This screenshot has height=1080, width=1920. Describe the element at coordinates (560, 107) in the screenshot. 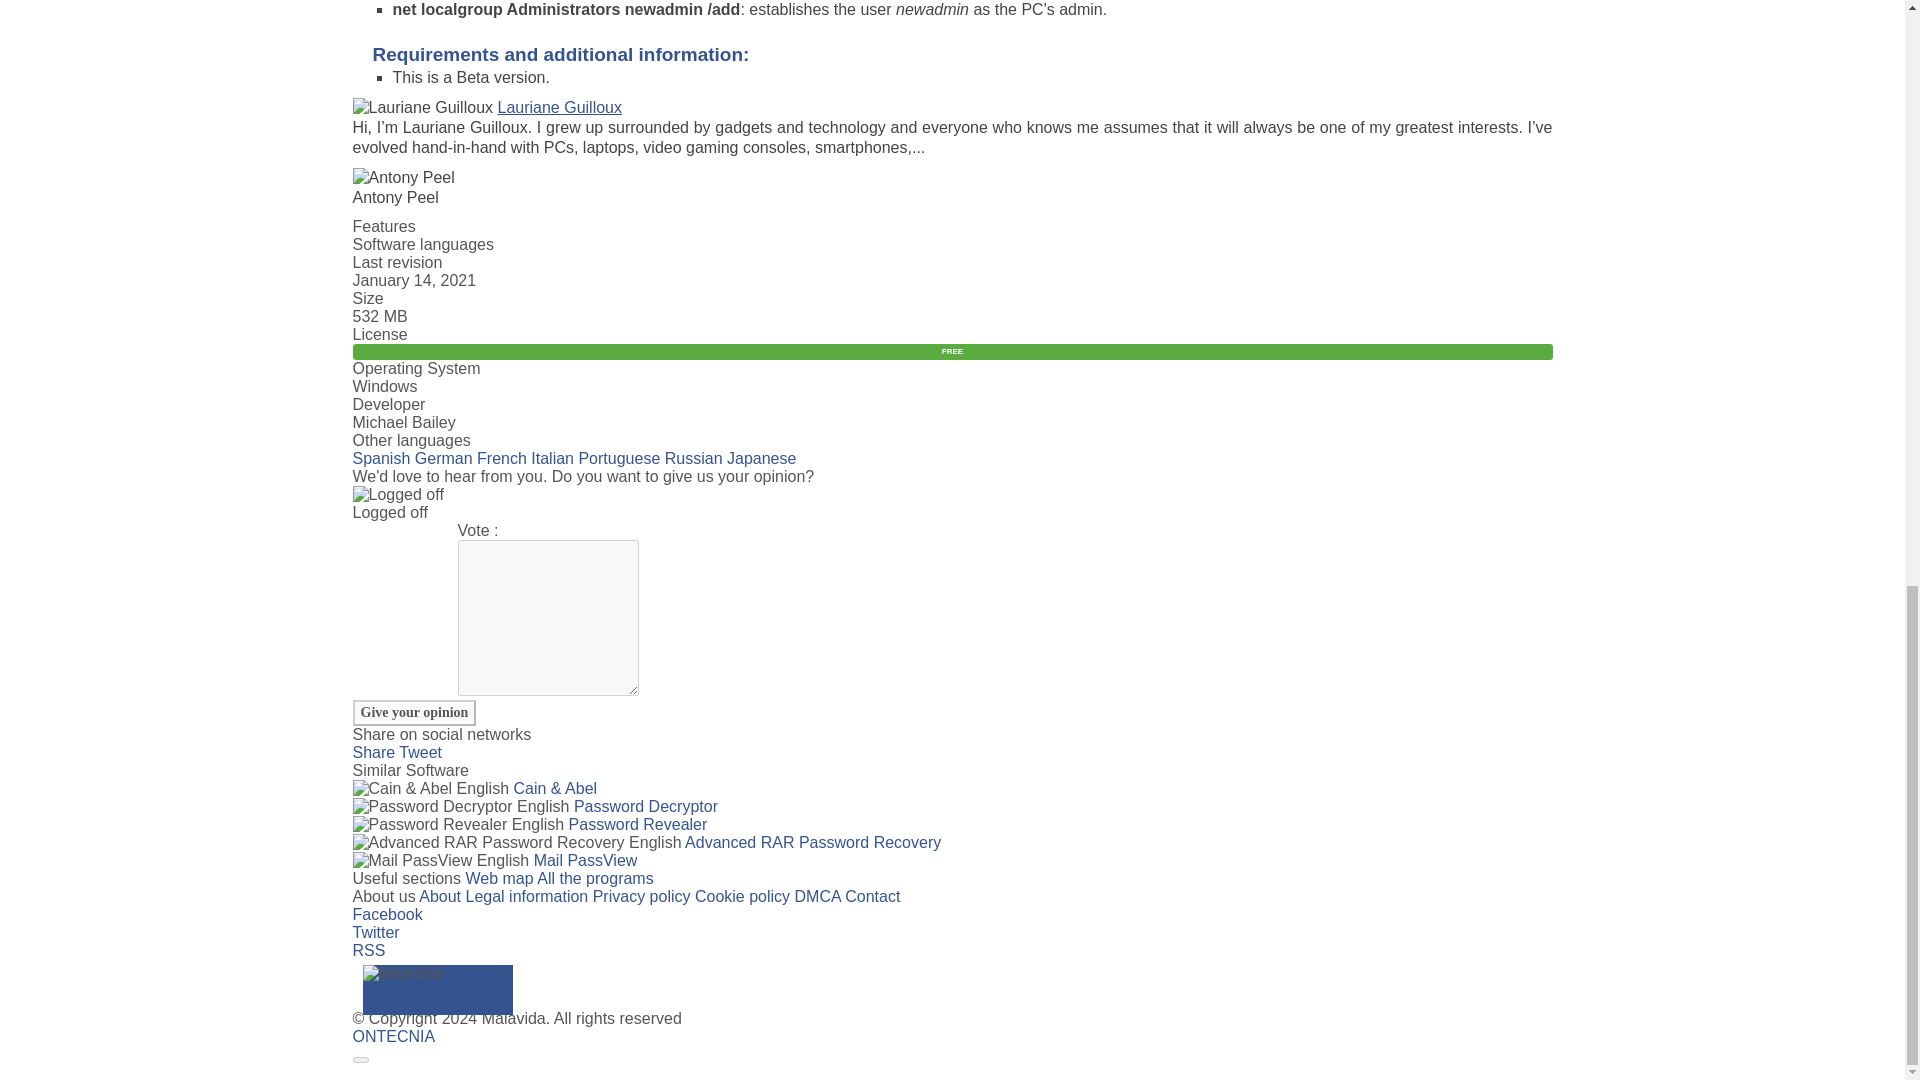

I see `Lauriane Guilloux at Malavida` at that location.